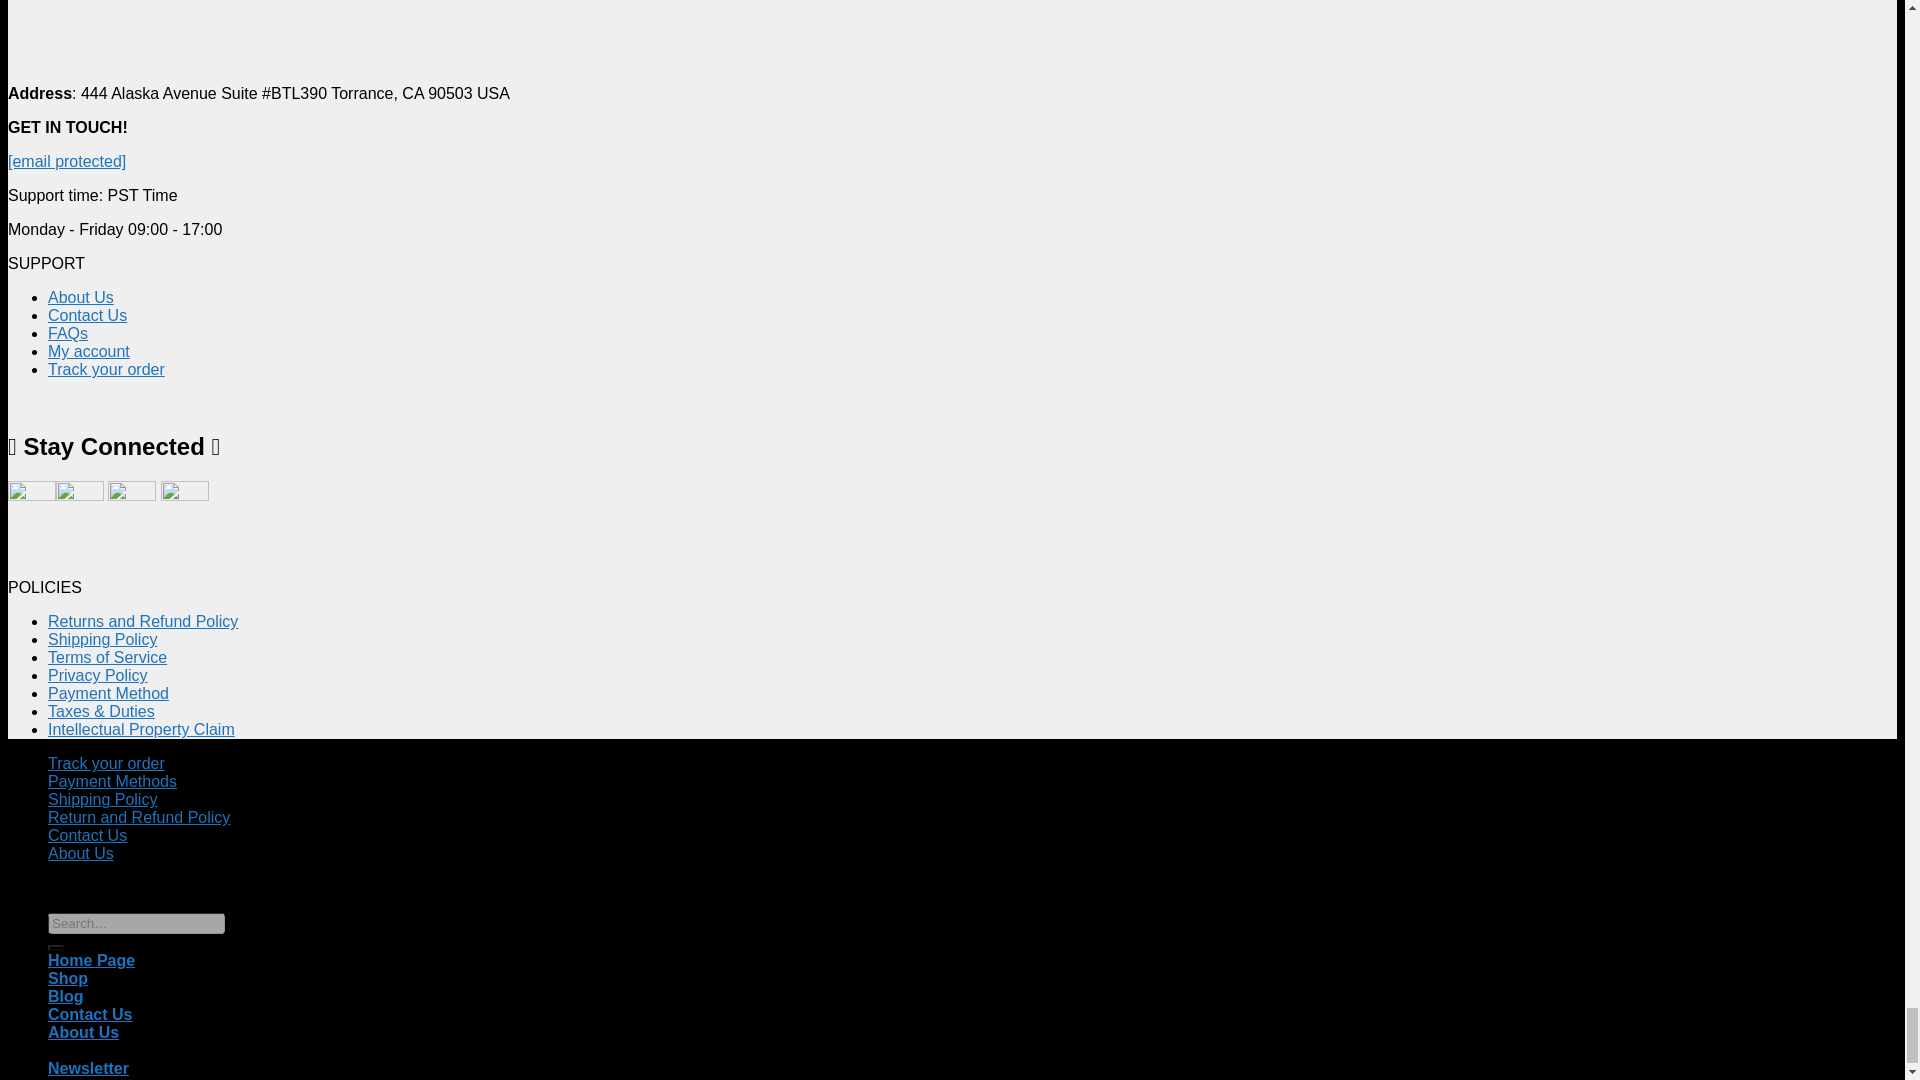 This screenshot has width=1920, height=1080. Describe the element at coordinates (88, 1068) in the screenshot. I see `Sign up for Newsletter` at that location.